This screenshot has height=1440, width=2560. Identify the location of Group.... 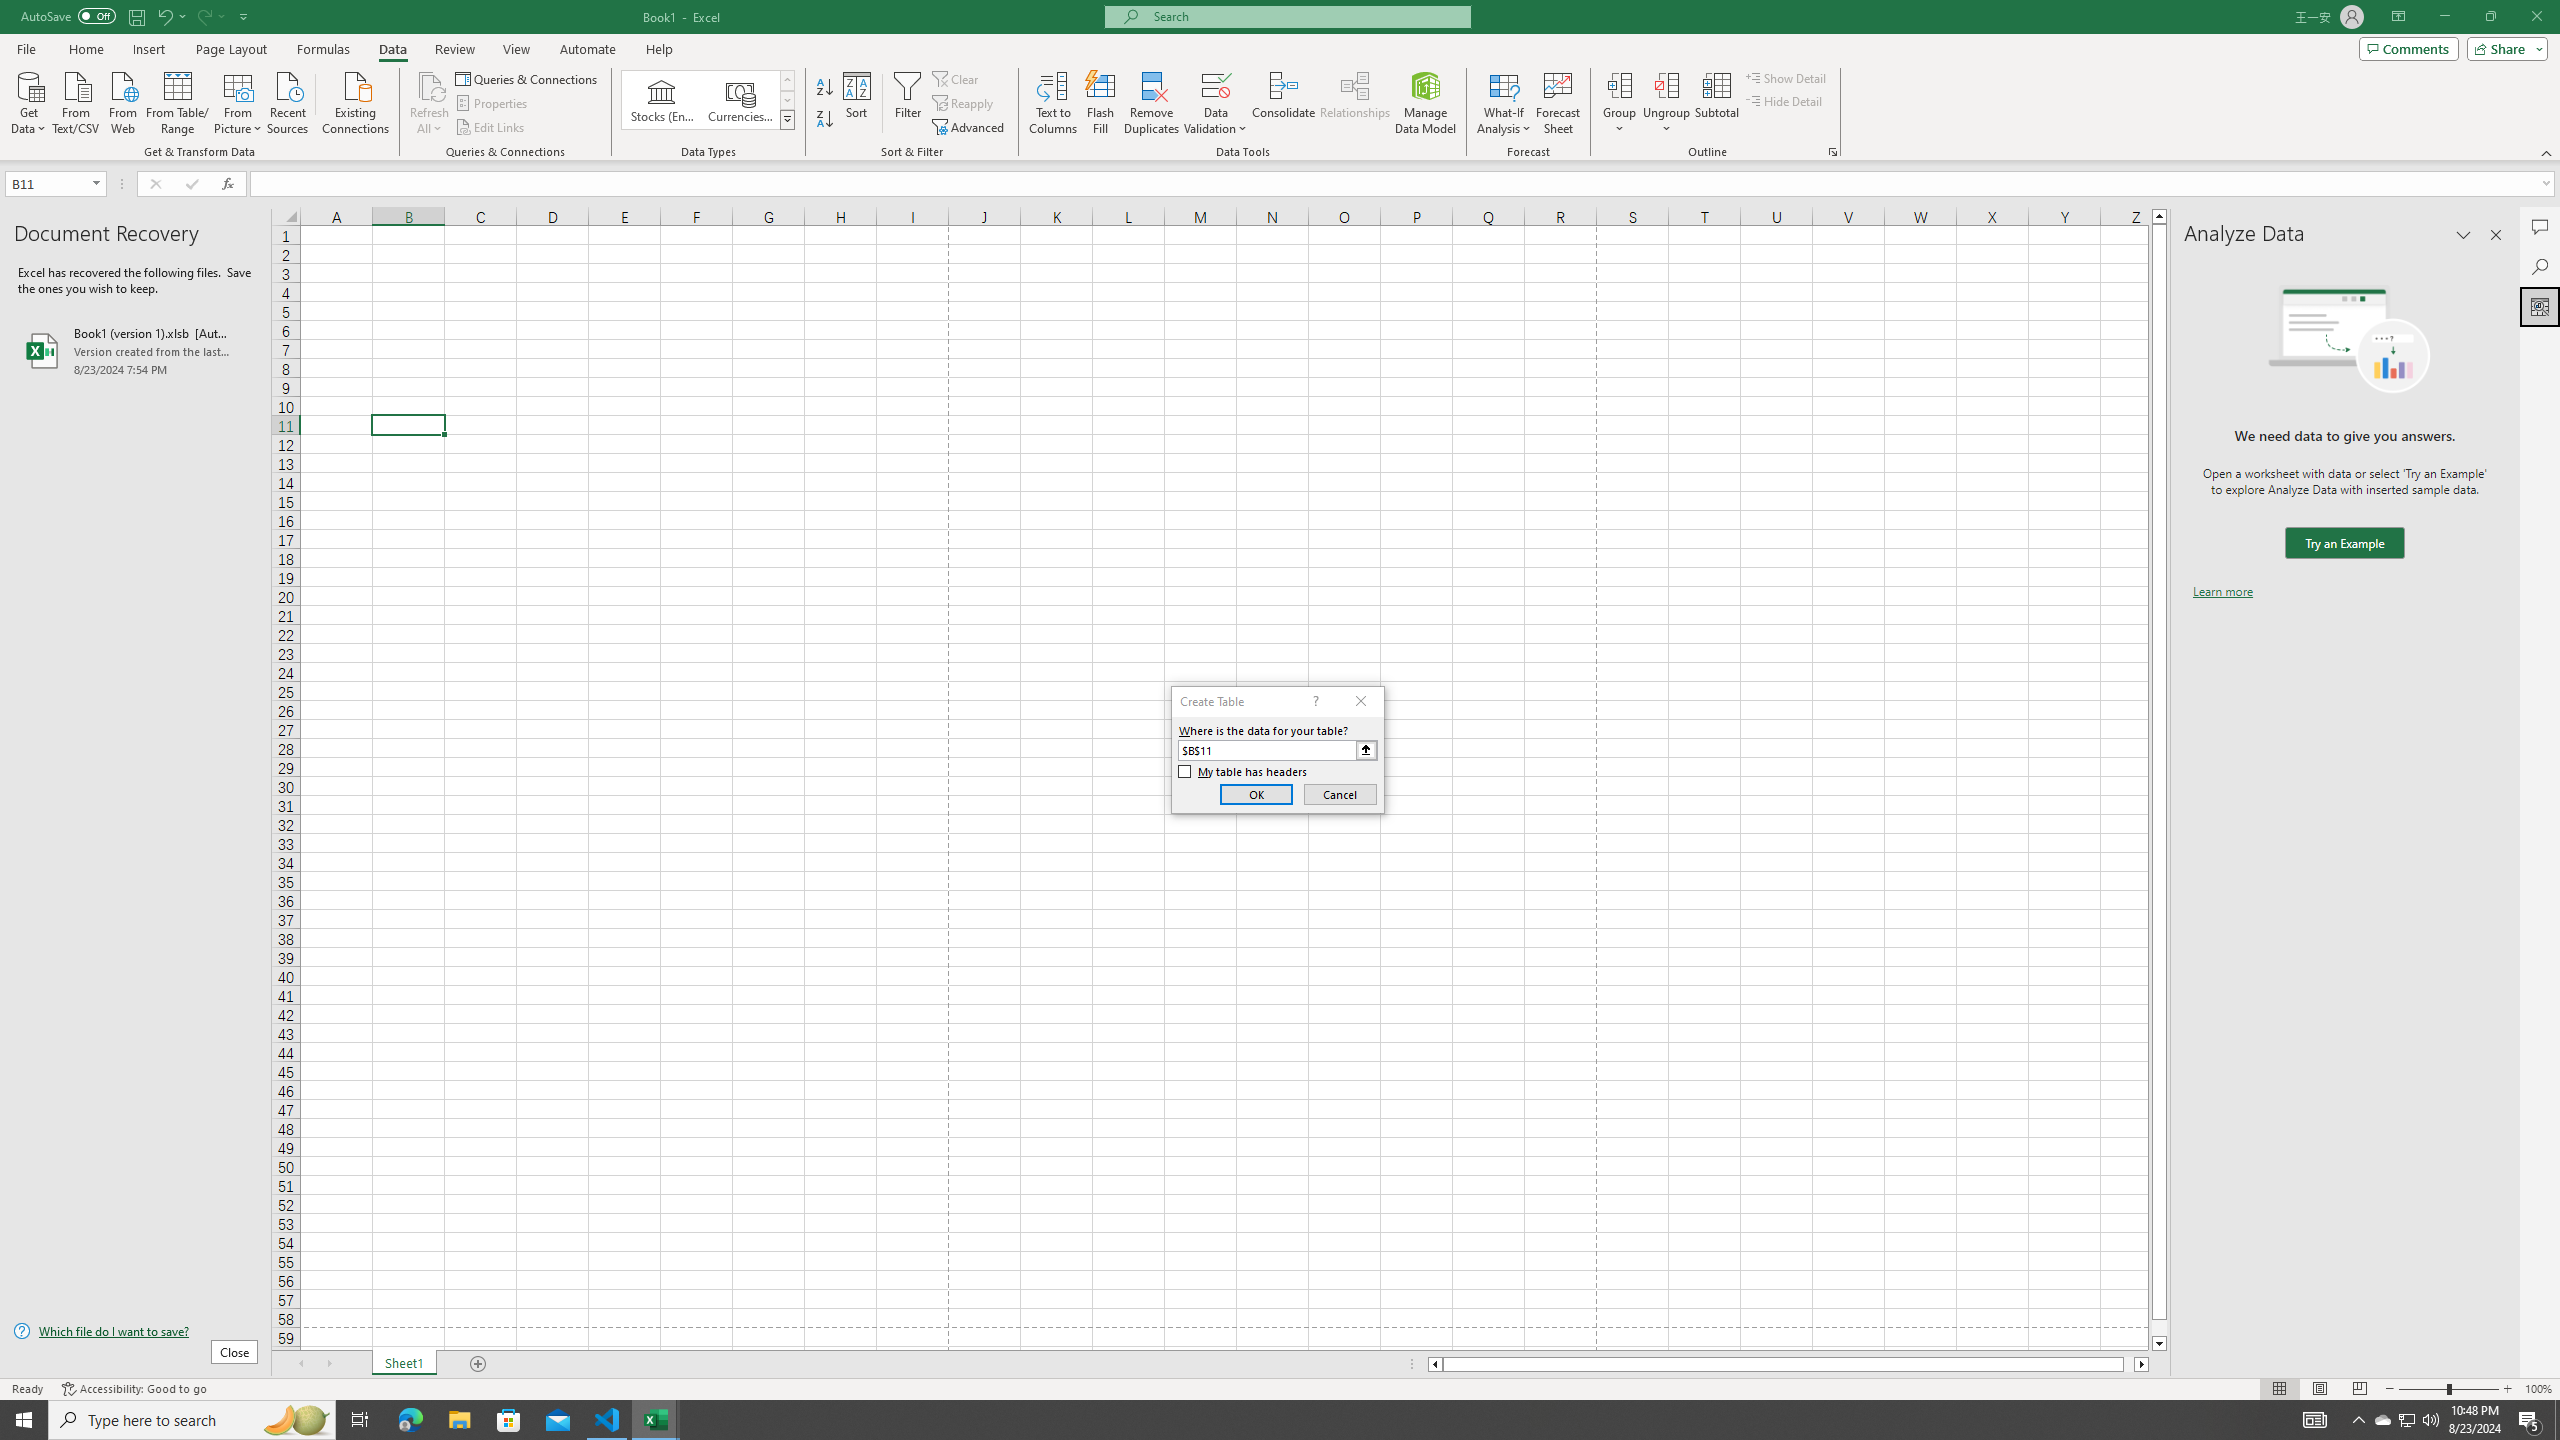
(1620, 103).